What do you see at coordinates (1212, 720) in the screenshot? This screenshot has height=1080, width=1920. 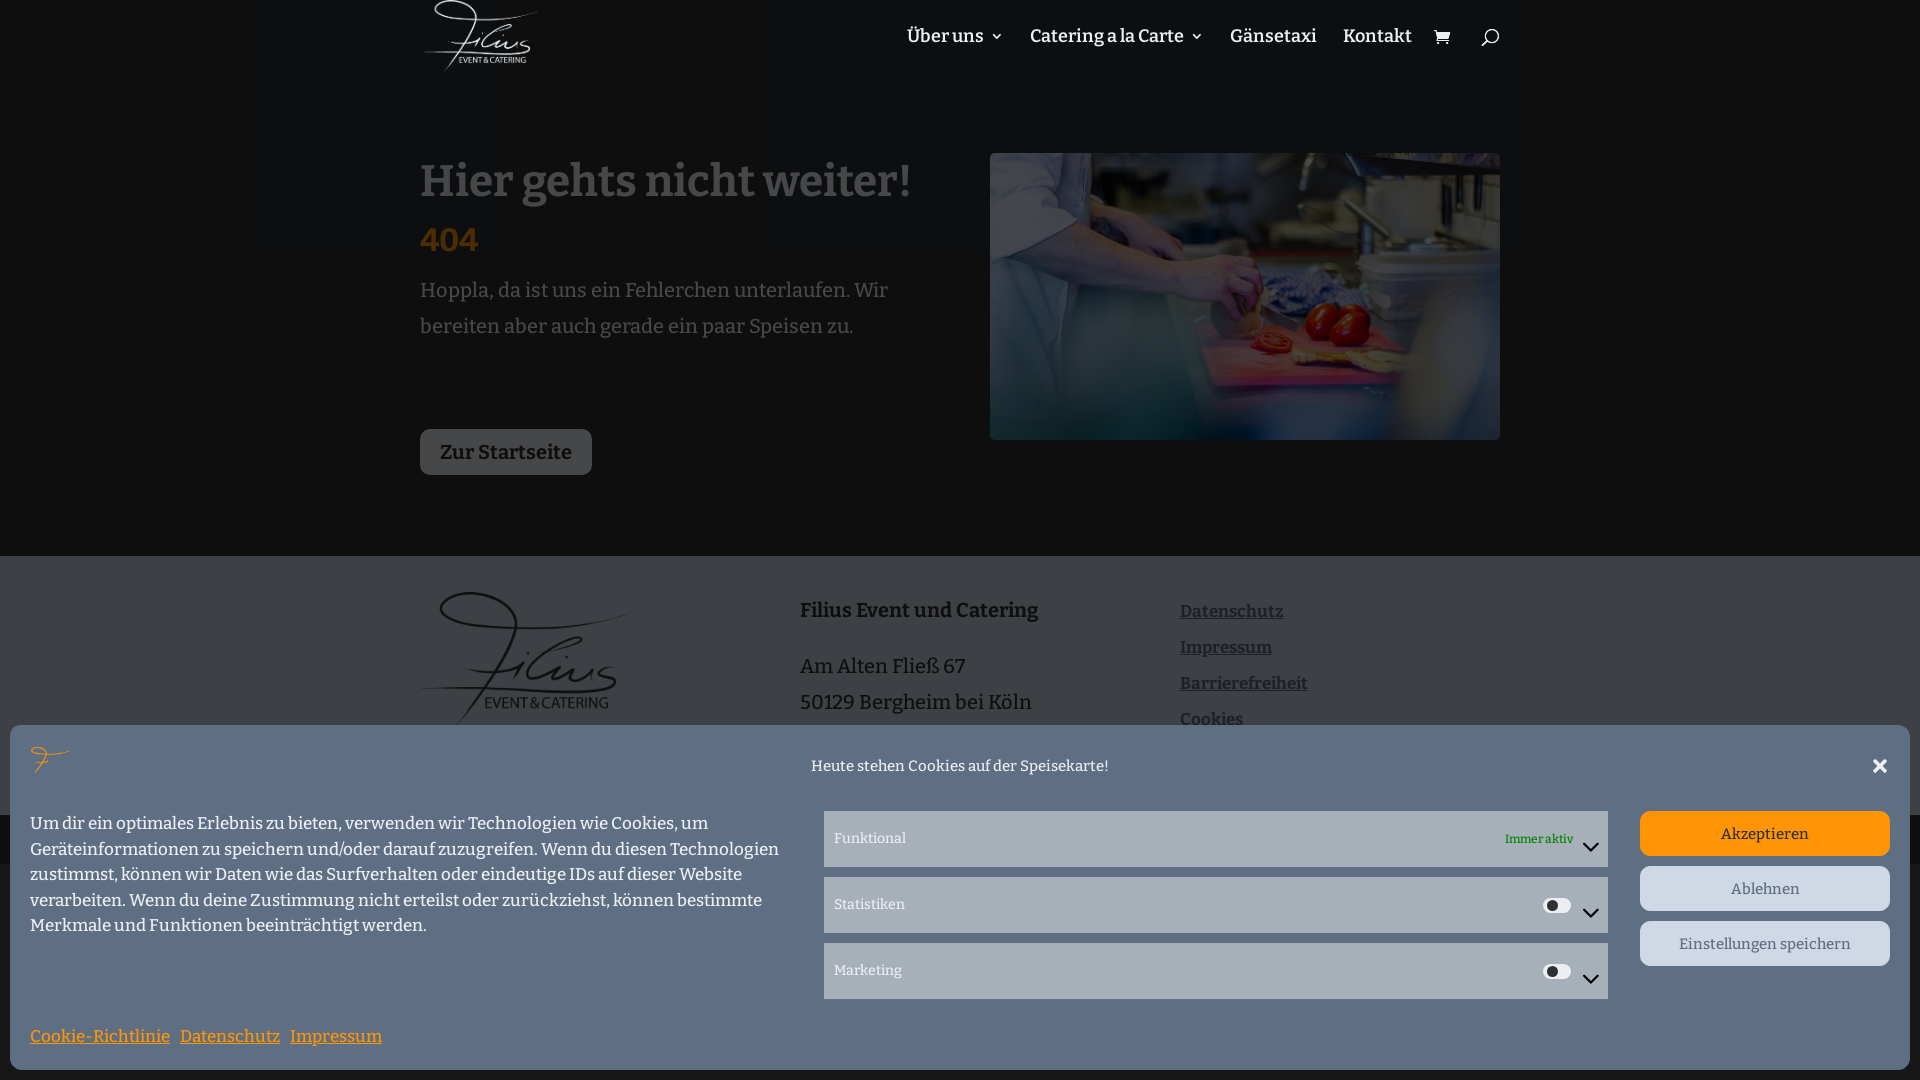 I see `Cookies` at bounding box center [1212, 720].